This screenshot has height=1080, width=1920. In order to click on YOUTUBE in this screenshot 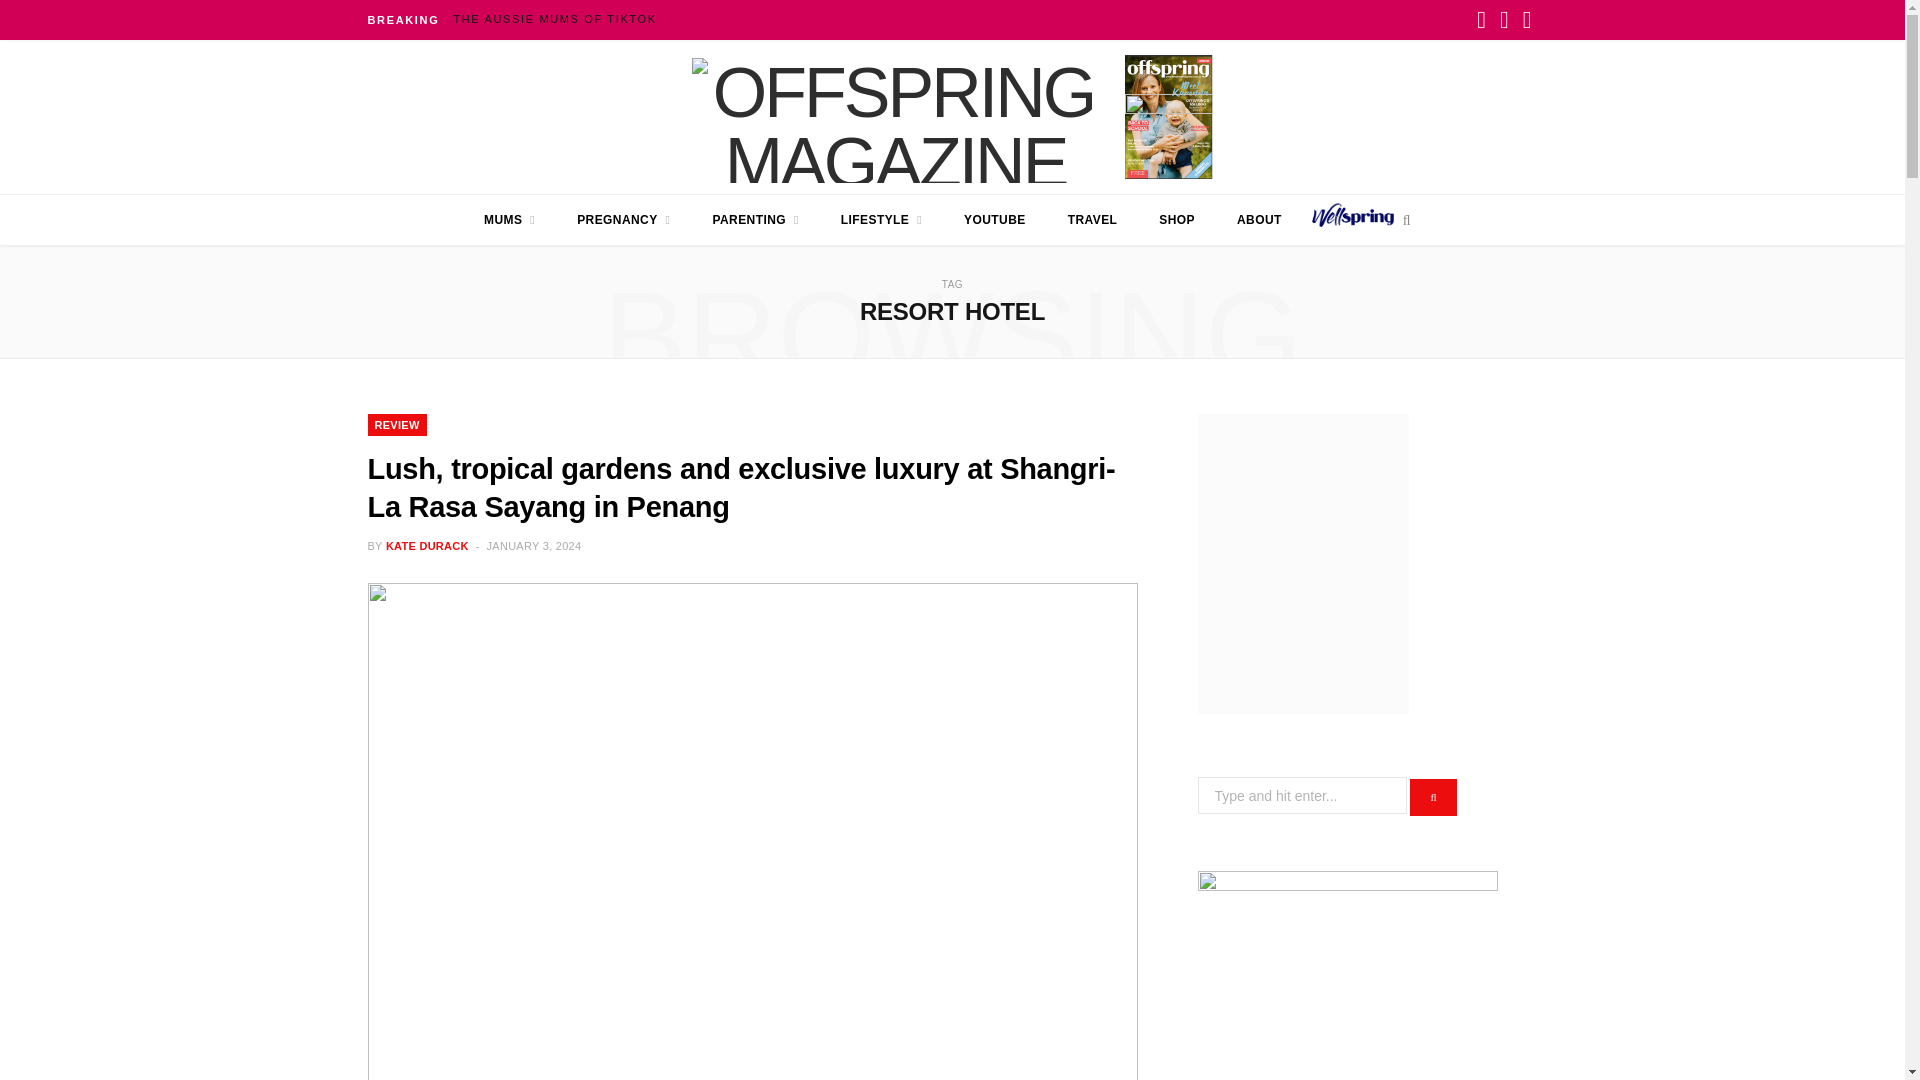, I will do `click(994, 220)`.